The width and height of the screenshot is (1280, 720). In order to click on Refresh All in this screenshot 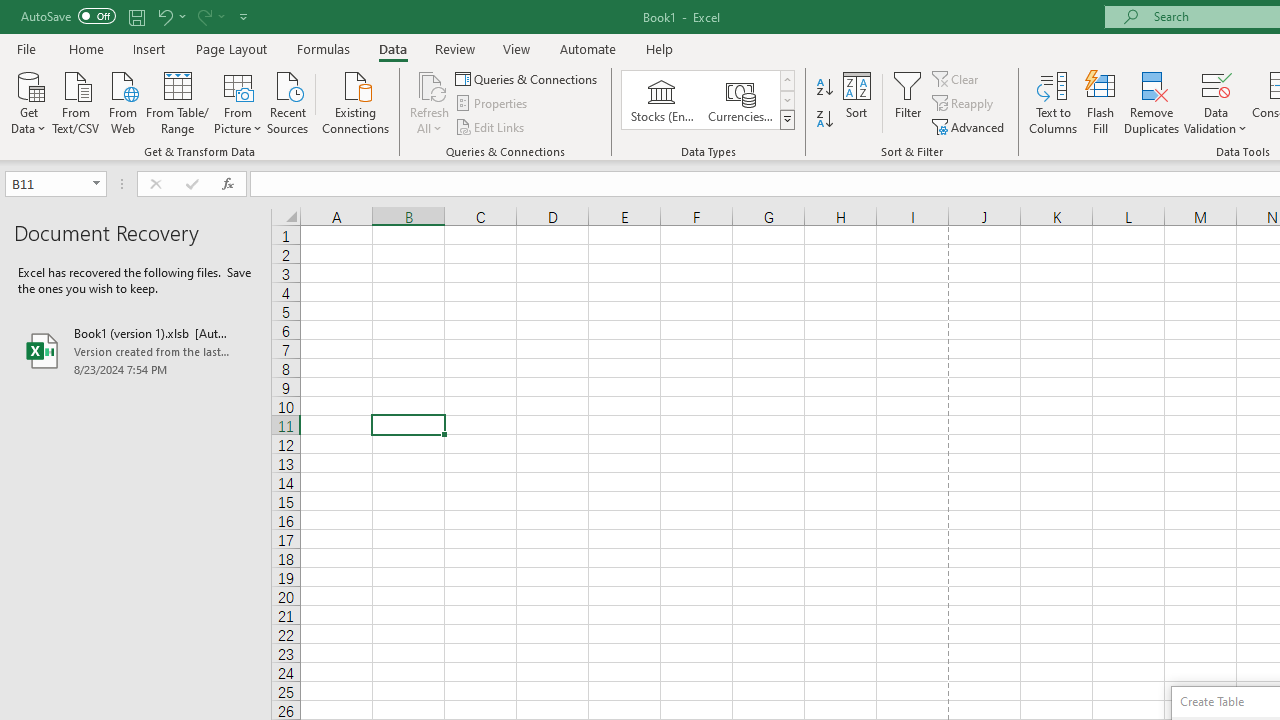, I will do `click(430, 84)`.